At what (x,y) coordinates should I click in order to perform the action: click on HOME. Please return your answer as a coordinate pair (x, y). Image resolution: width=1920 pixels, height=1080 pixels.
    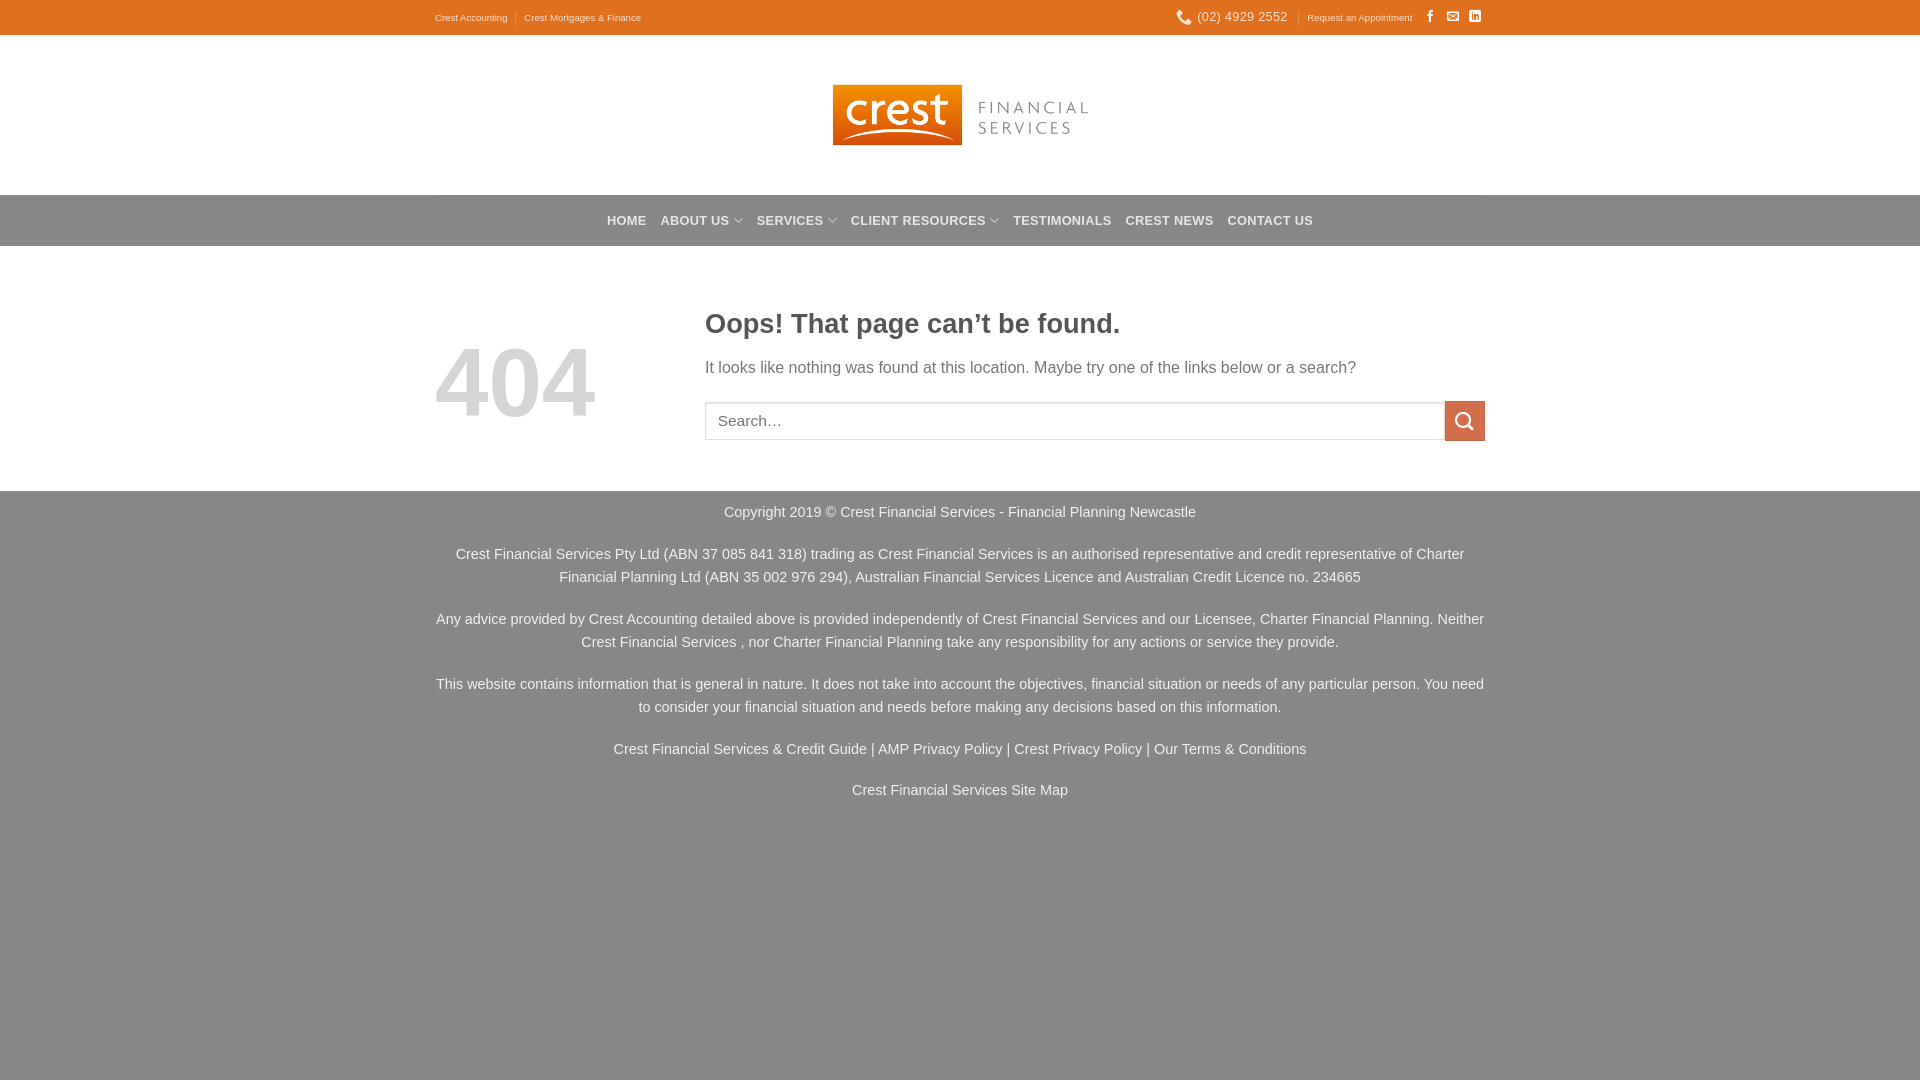
    Looking at the image, I should click on (626, 220).